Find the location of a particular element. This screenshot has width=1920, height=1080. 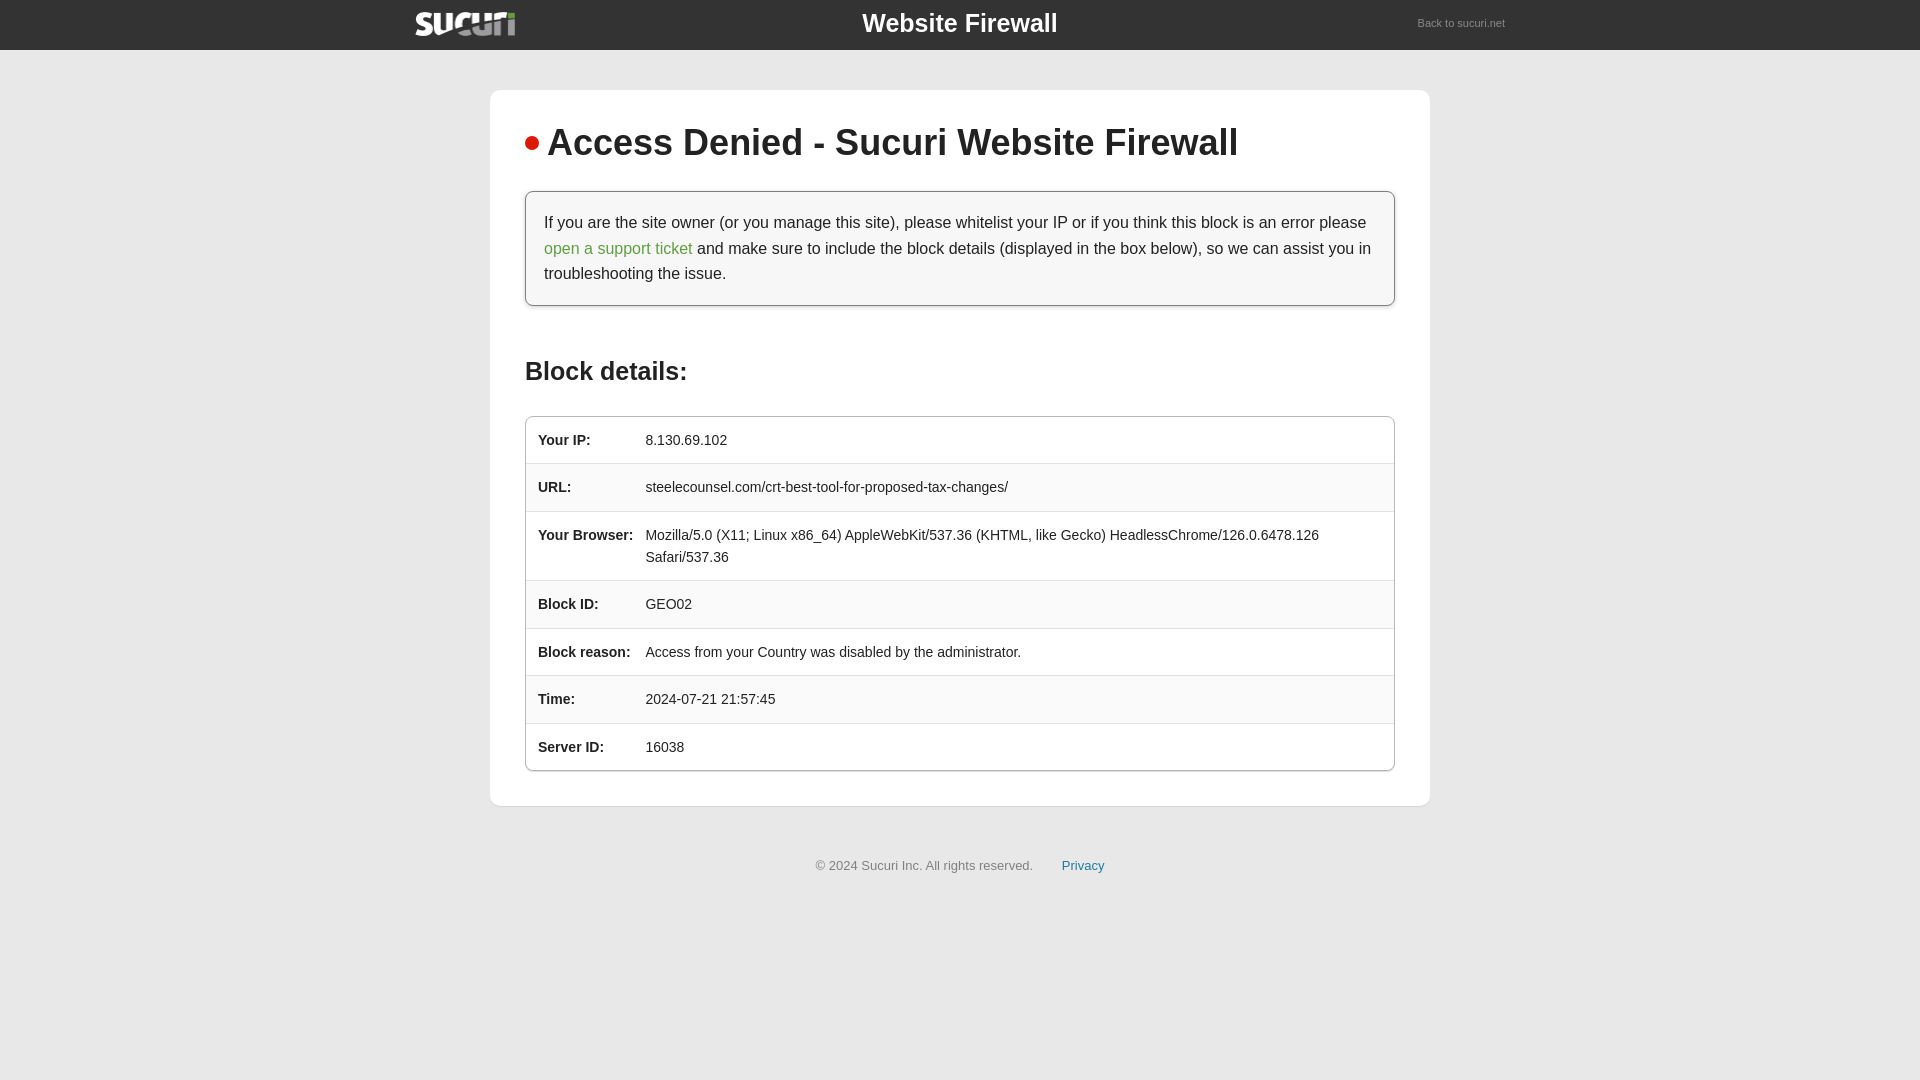

open a support ticket is located at coordinates (618, 248).